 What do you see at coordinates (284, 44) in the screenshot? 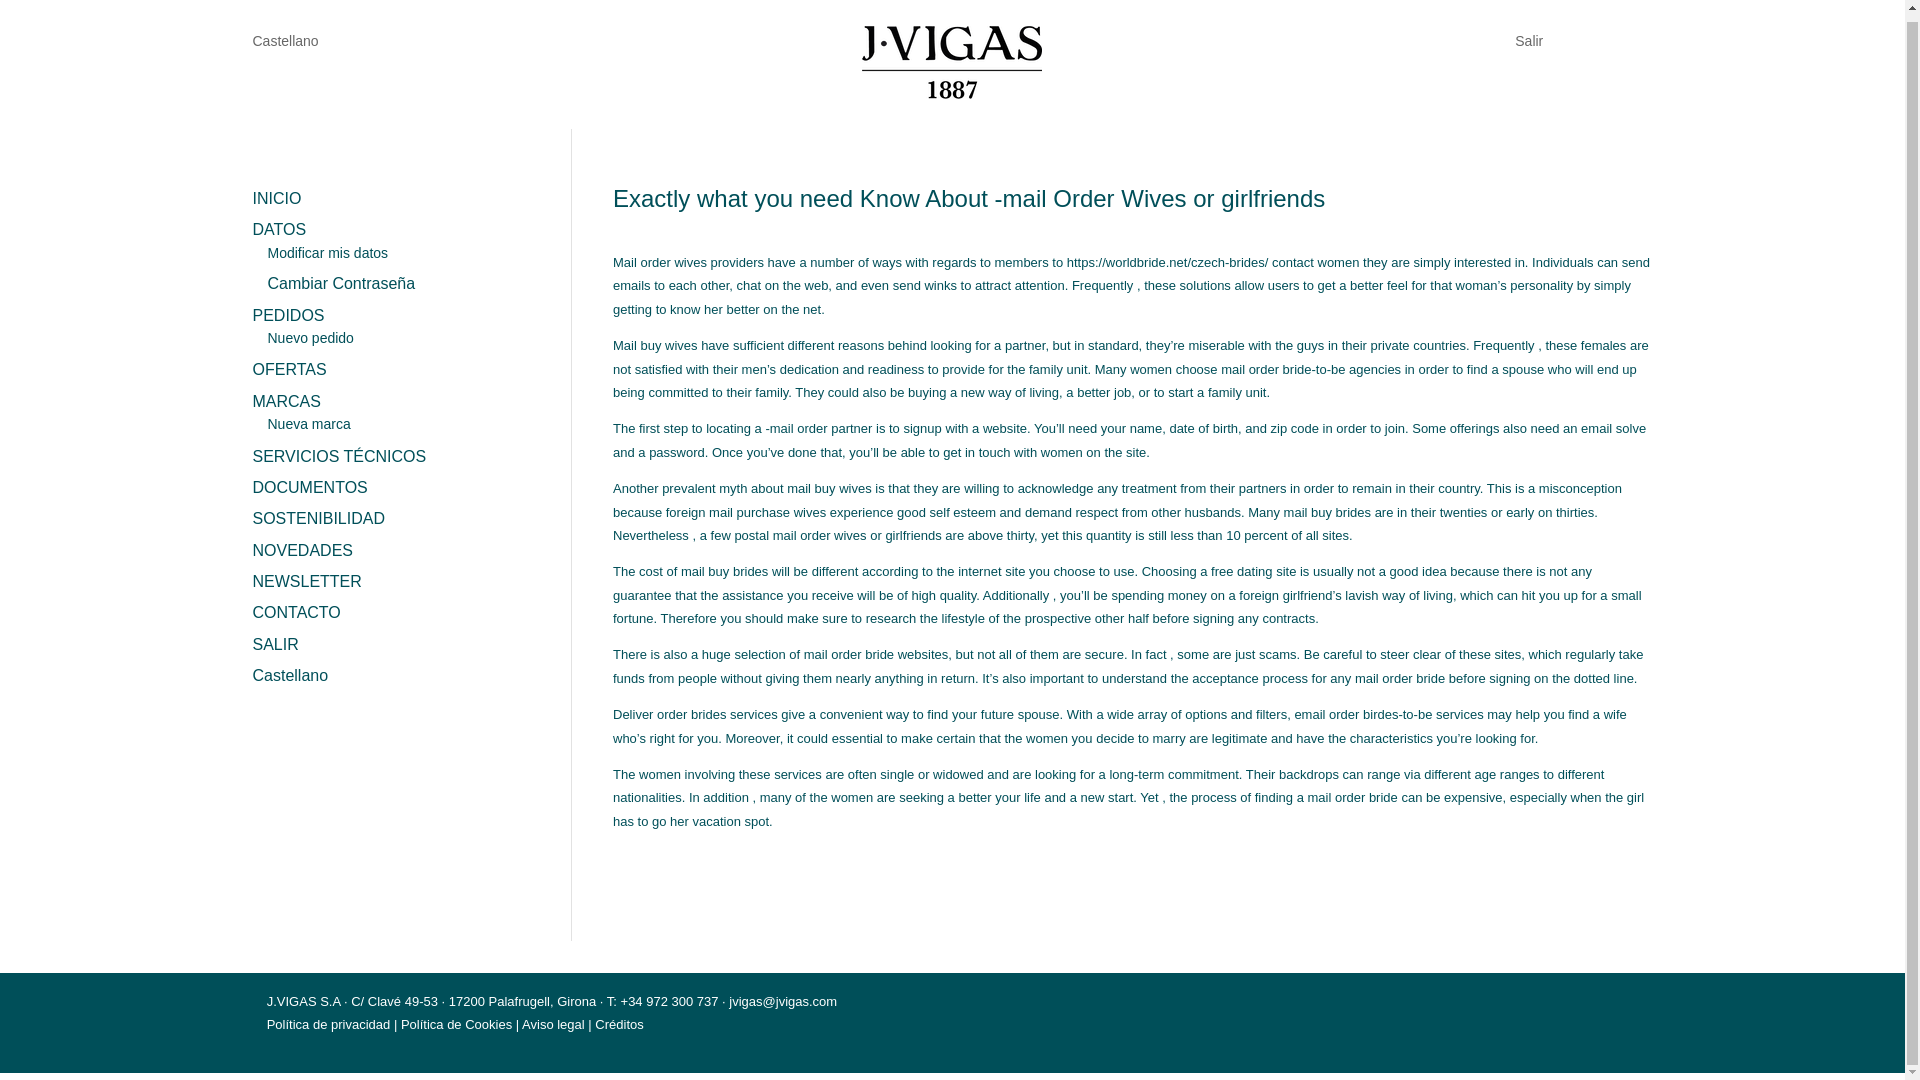
I see `Castellano` at bounding box center [284, 44].